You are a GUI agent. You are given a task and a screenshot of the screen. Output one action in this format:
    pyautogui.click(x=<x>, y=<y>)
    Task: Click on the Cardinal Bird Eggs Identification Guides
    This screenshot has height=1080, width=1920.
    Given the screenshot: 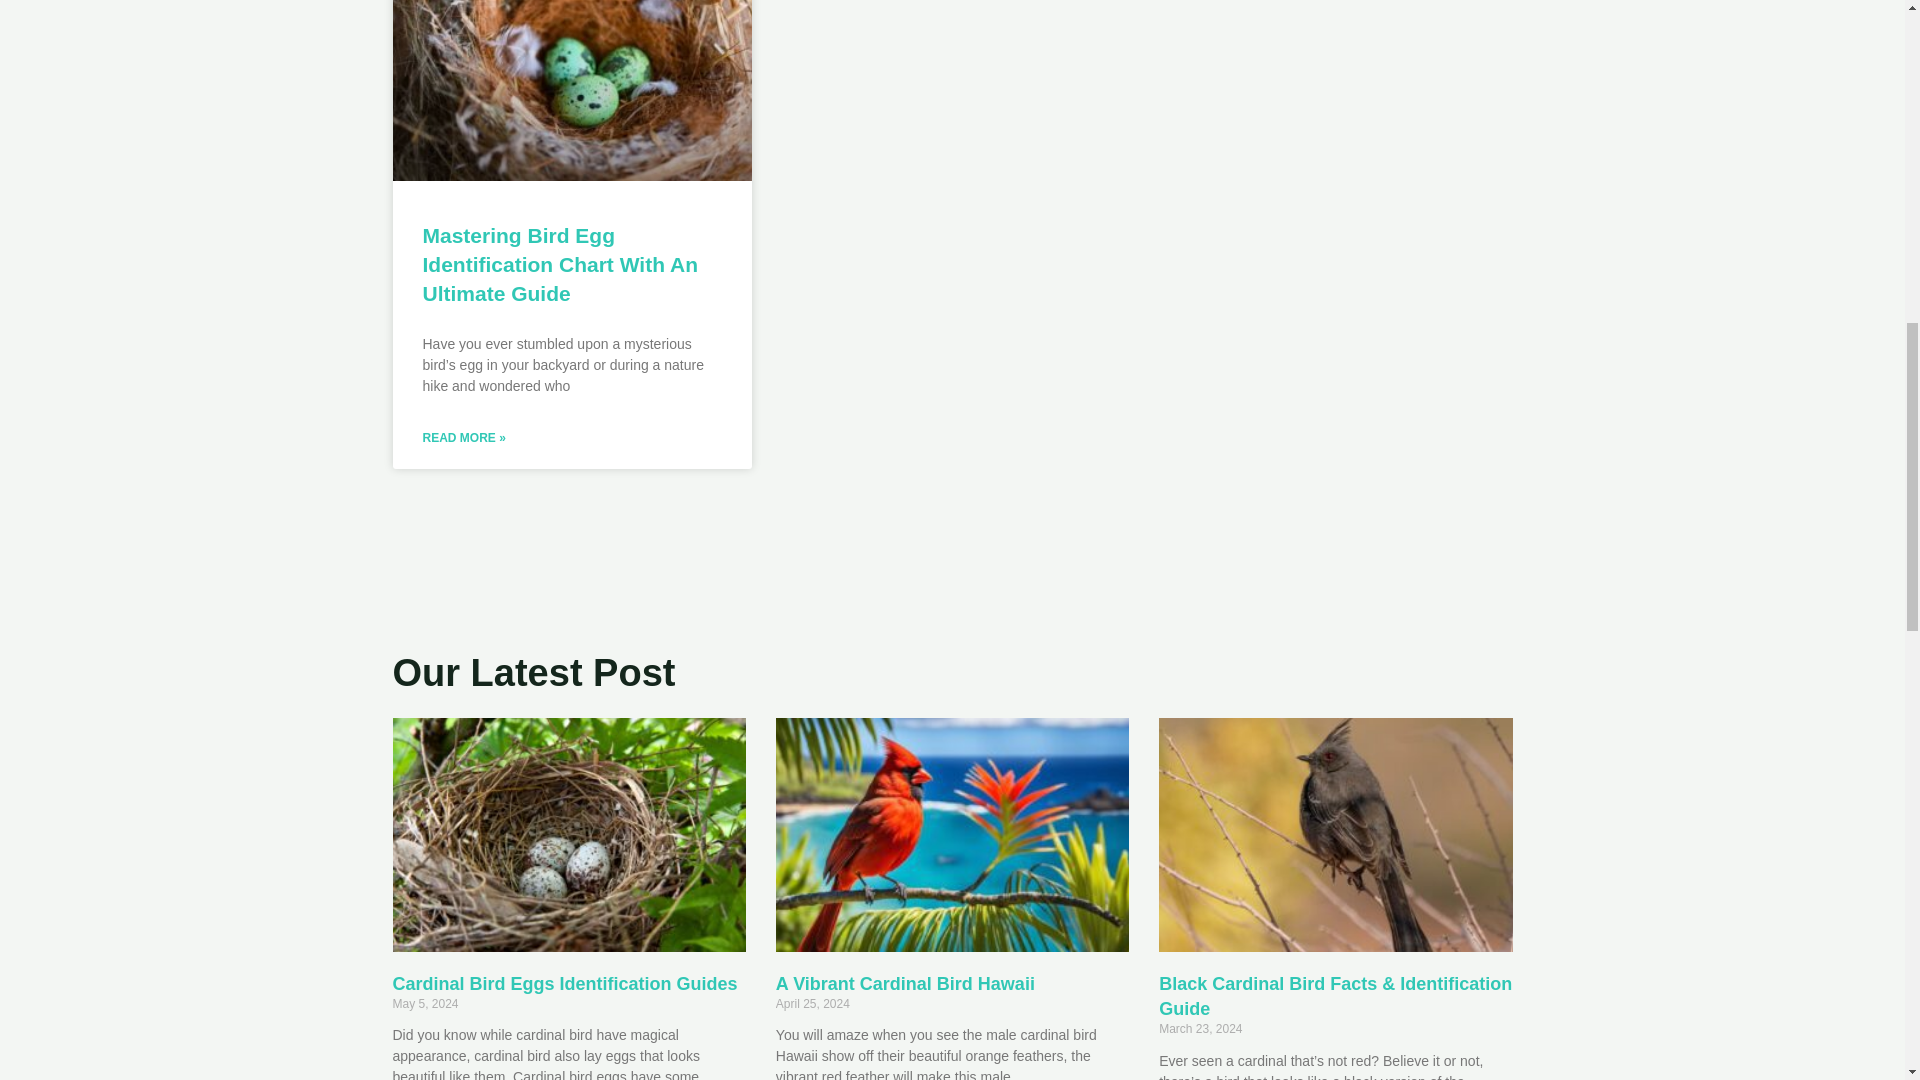 What is the action you would take?
    pyautogui.click(x=564, y=984)
    